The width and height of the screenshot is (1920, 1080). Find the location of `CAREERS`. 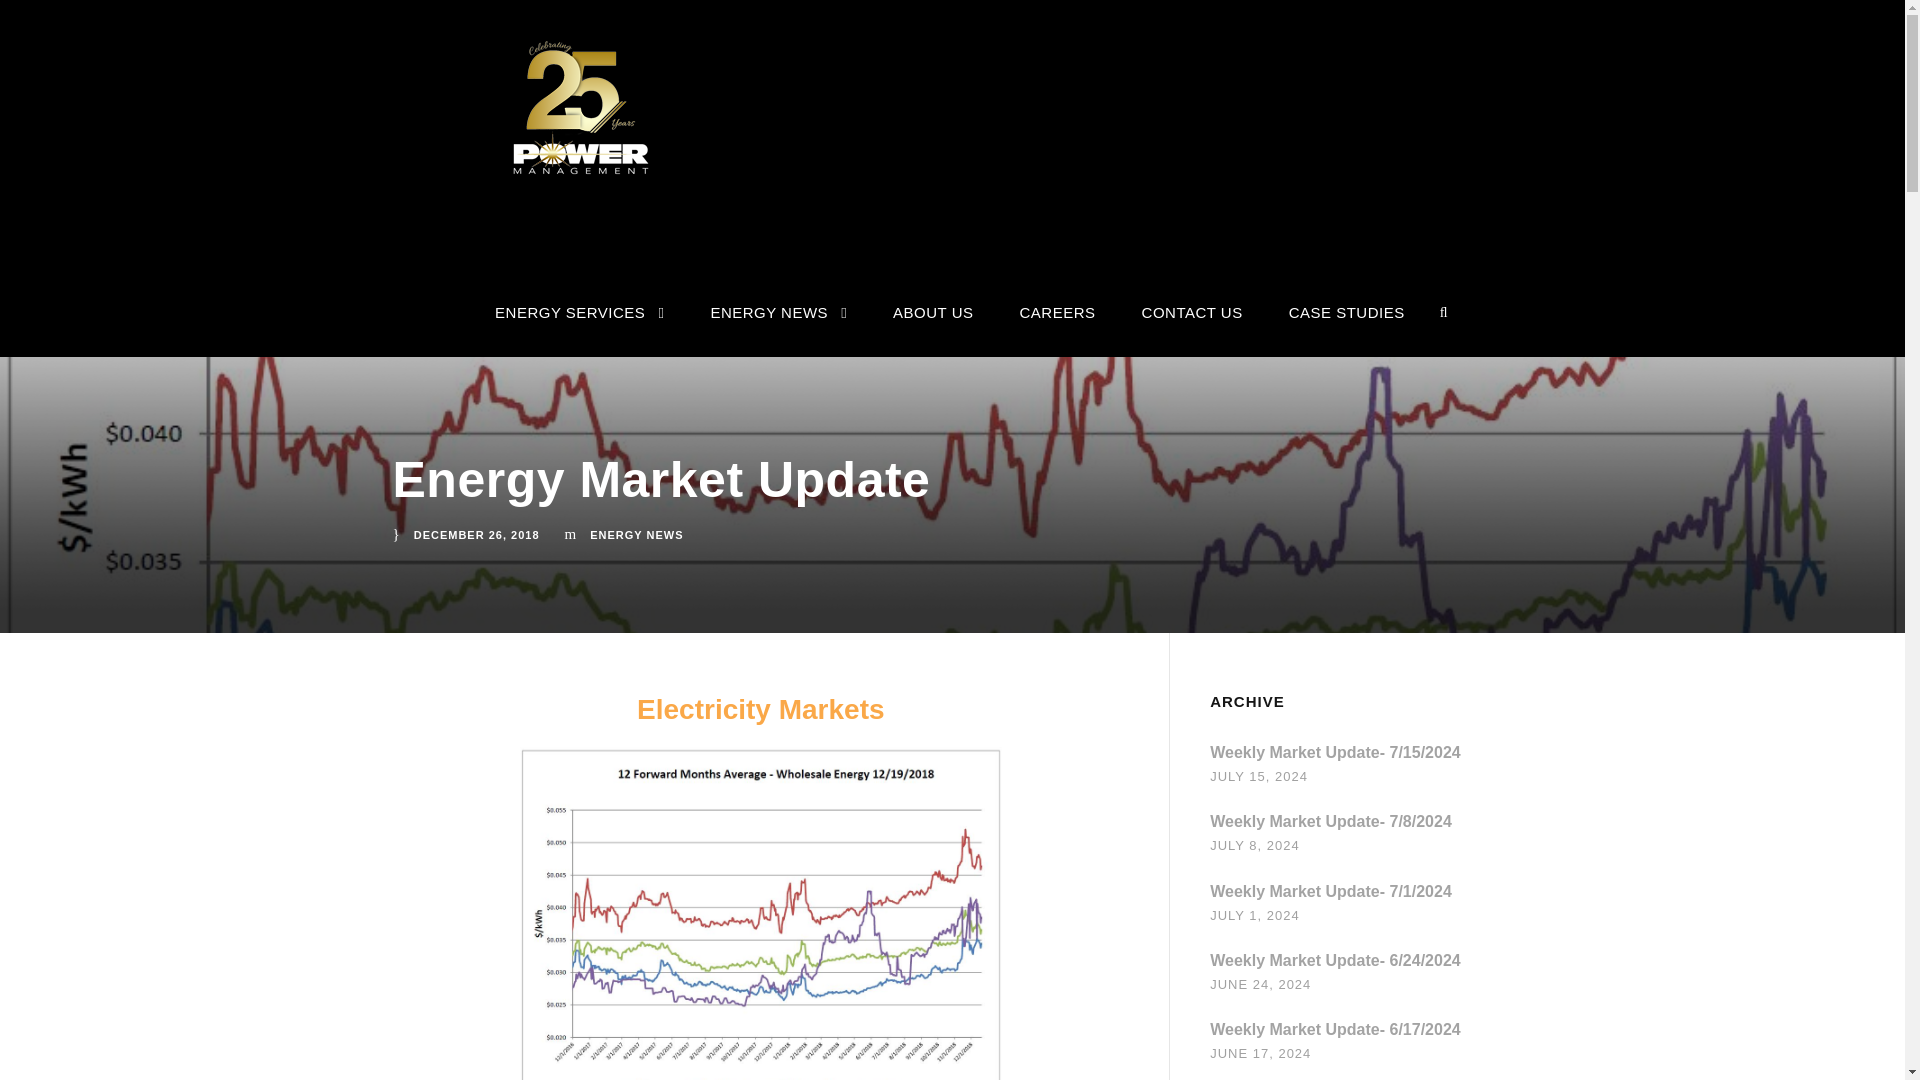

CAREERS is located at coordinates (1058, 328).